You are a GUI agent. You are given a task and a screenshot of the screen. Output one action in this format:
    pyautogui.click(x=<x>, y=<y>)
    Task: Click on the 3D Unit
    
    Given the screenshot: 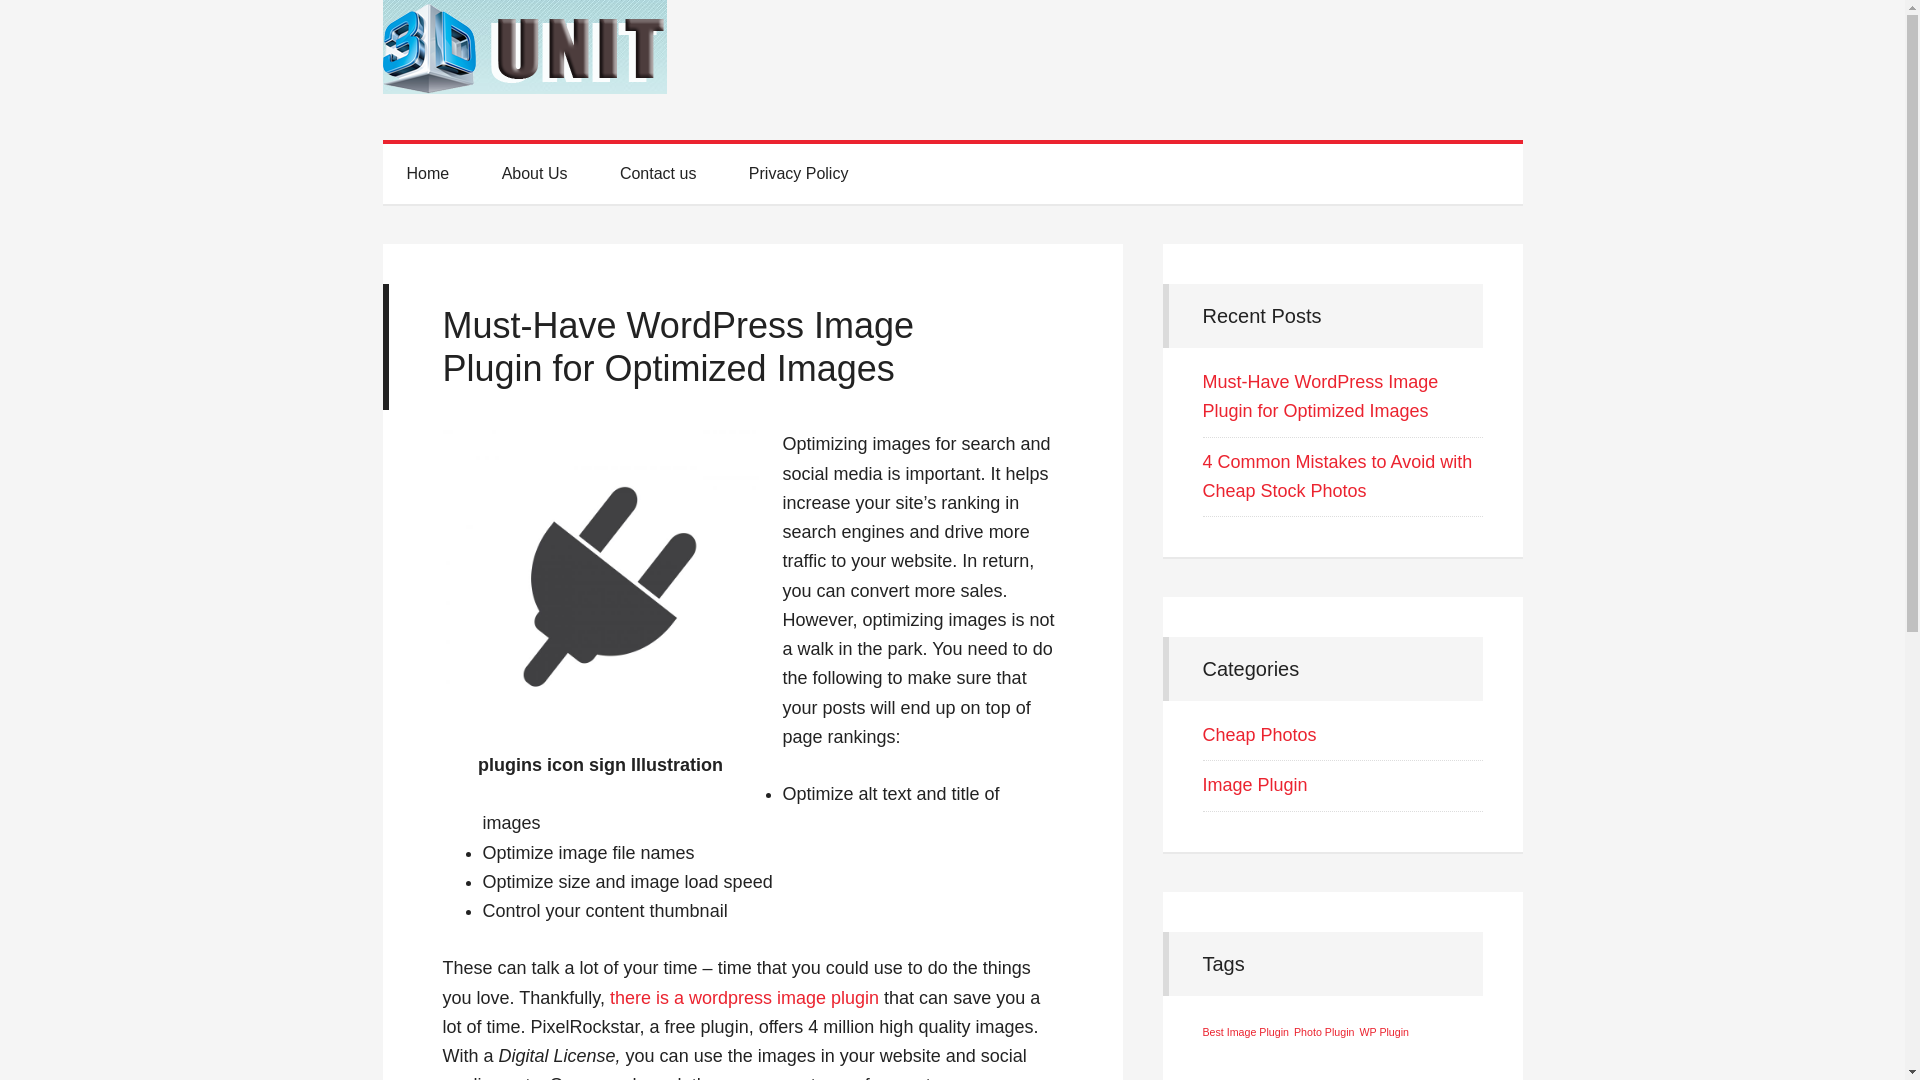 What is the action you would take?
    pyautogui.click(x=952, y=70)
    